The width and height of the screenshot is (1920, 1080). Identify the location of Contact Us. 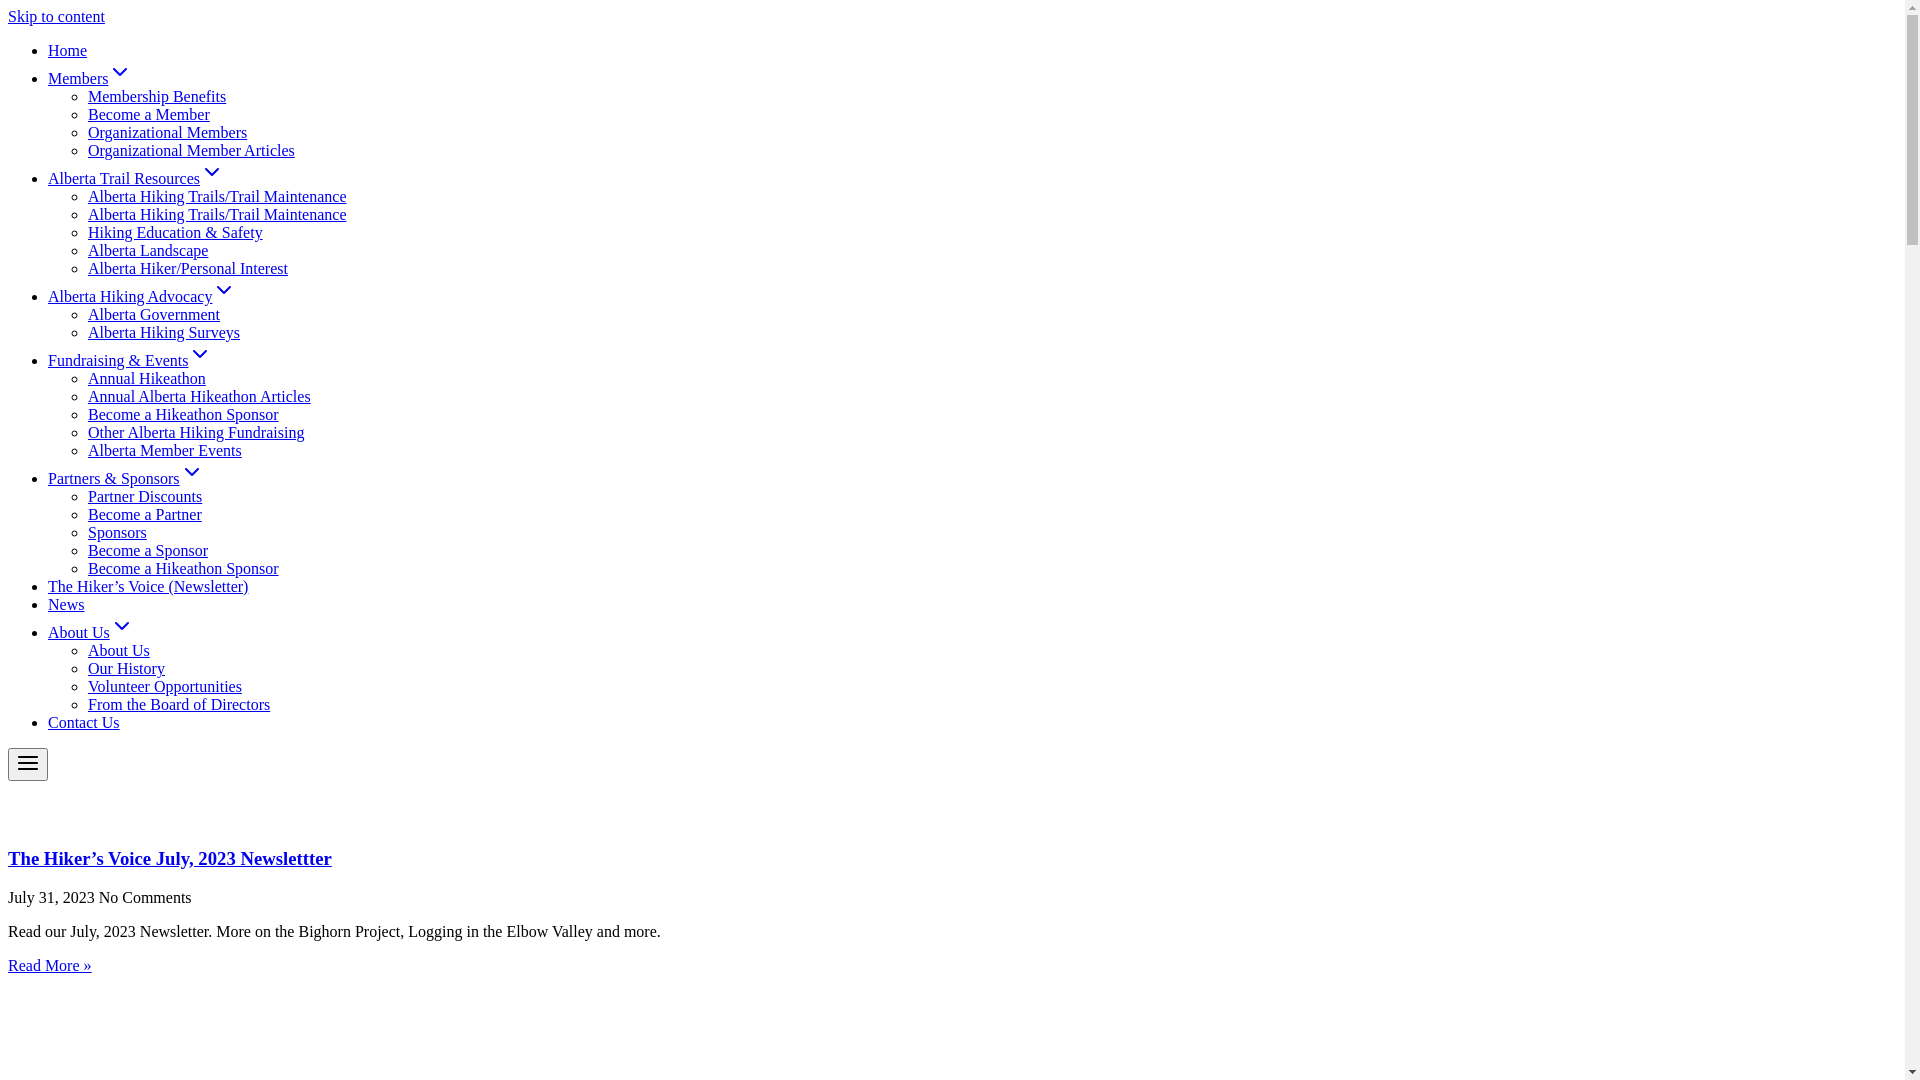
(84, 722).